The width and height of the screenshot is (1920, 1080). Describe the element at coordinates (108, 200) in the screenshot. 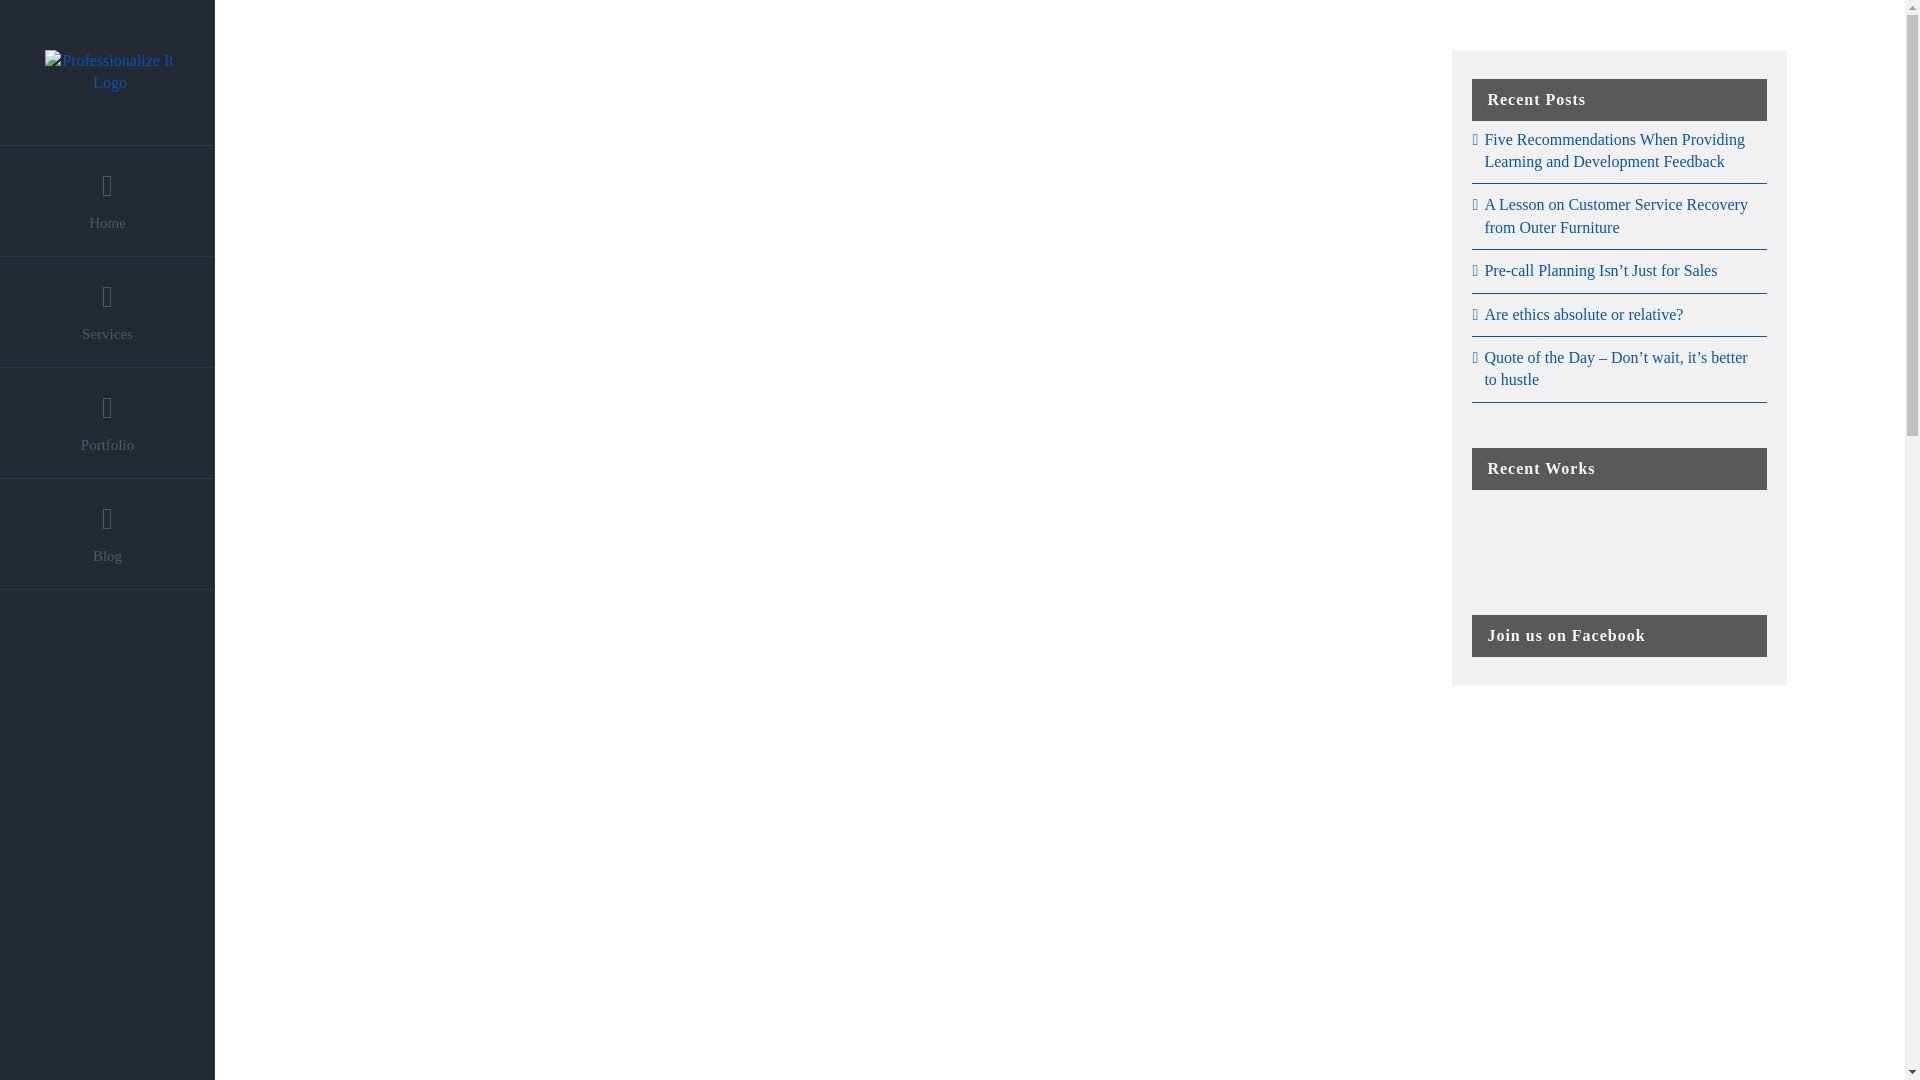

I see `Home` at that location.